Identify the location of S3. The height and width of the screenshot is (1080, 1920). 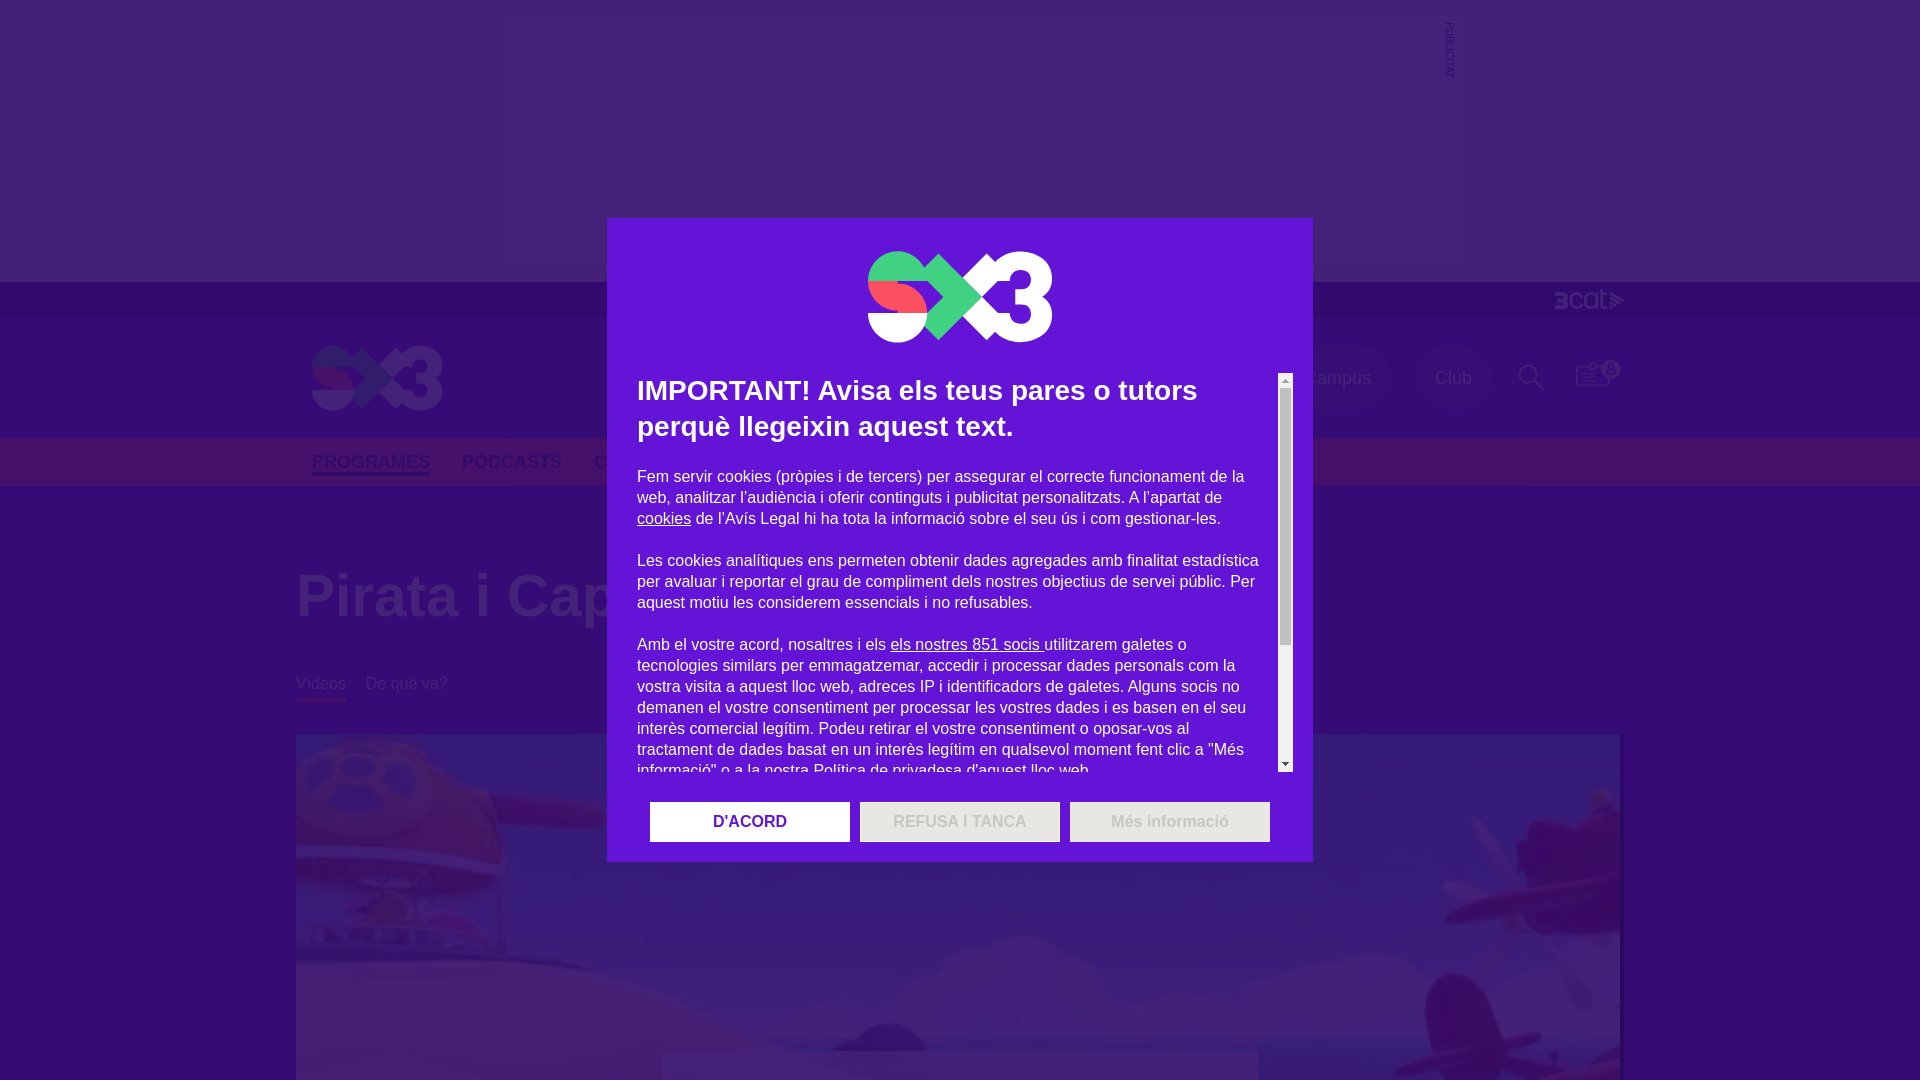
(1091, 378).